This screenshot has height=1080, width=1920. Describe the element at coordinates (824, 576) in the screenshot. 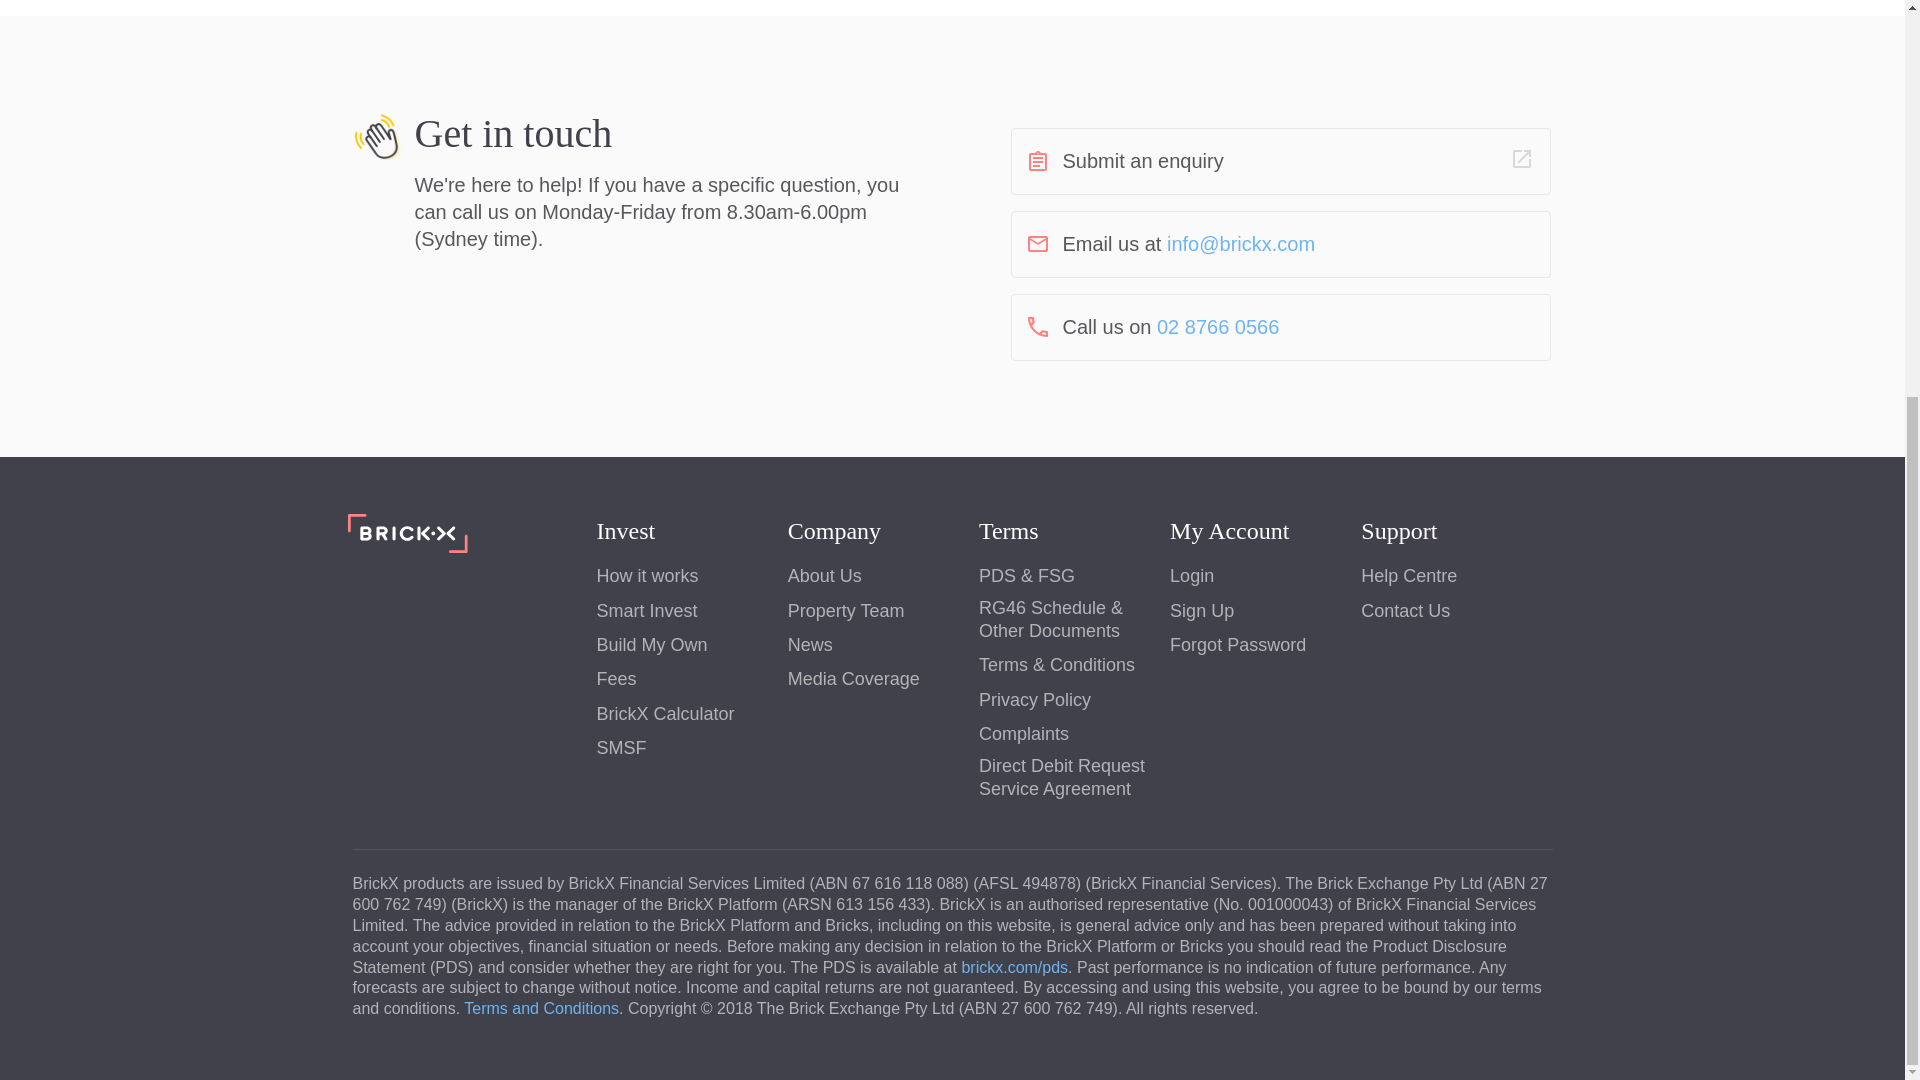

I see `About Us` at that location.